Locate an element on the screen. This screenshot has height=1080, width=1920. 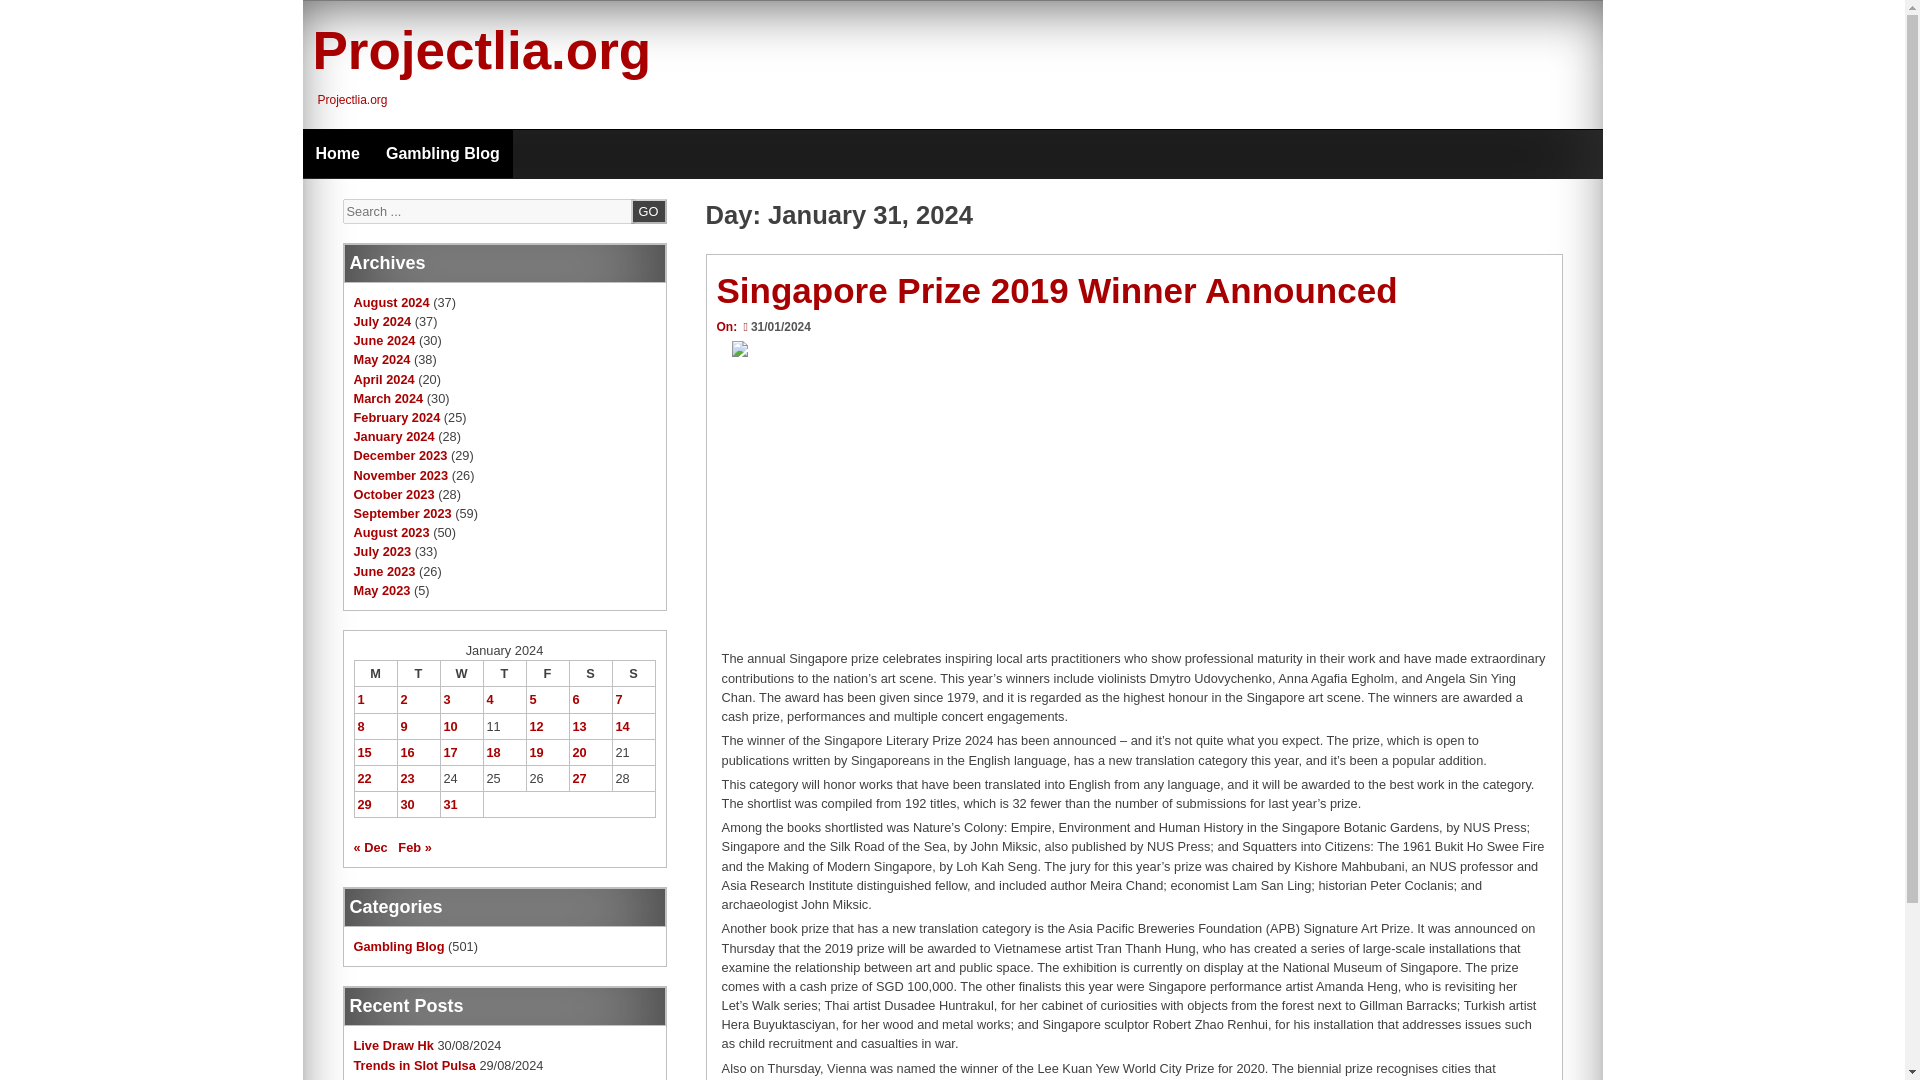
July 2023 is located at coordinates (382, 552).